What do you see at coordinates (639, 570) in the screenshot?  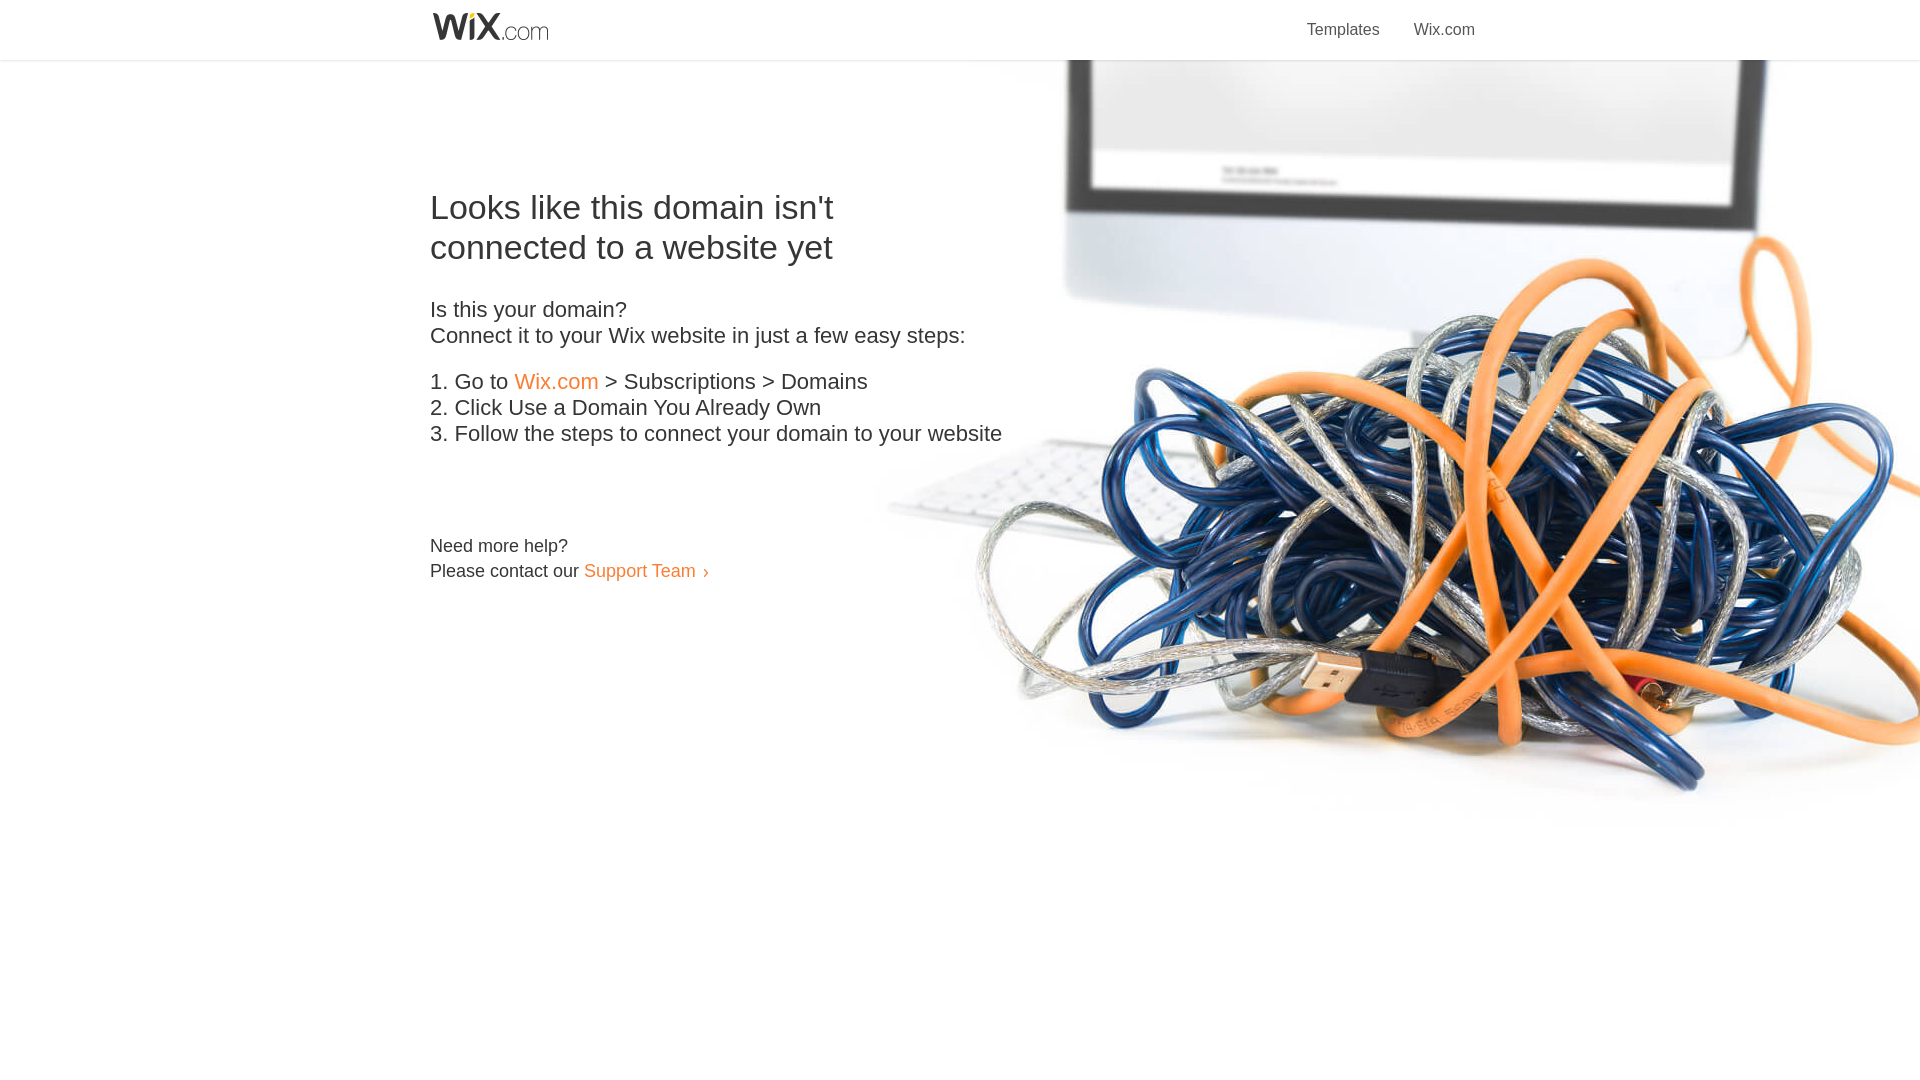 I see `Support Team` at bounding box center [639, 570].